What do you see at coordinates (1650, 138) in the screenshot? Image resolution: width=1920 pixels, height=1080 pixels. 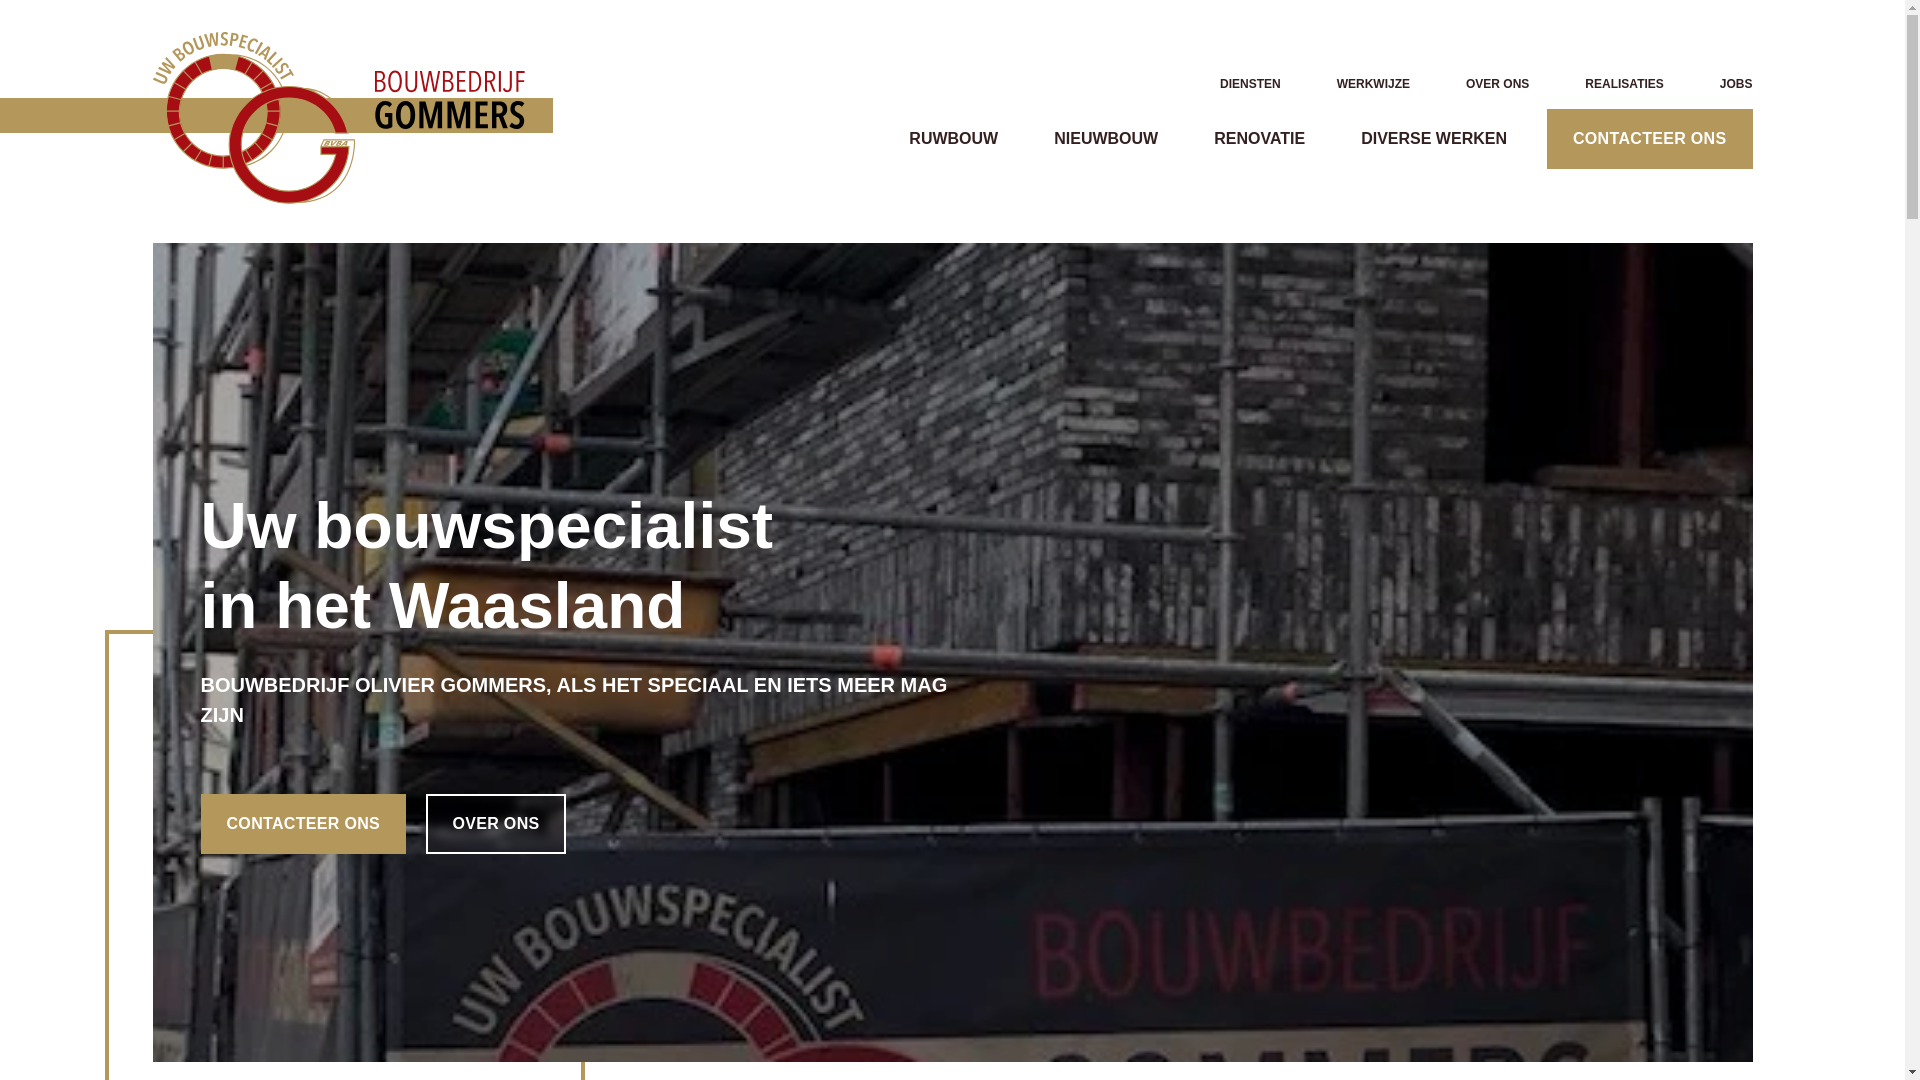 I see `CONTACTEER ONS` at bounding box center [1650, 138].